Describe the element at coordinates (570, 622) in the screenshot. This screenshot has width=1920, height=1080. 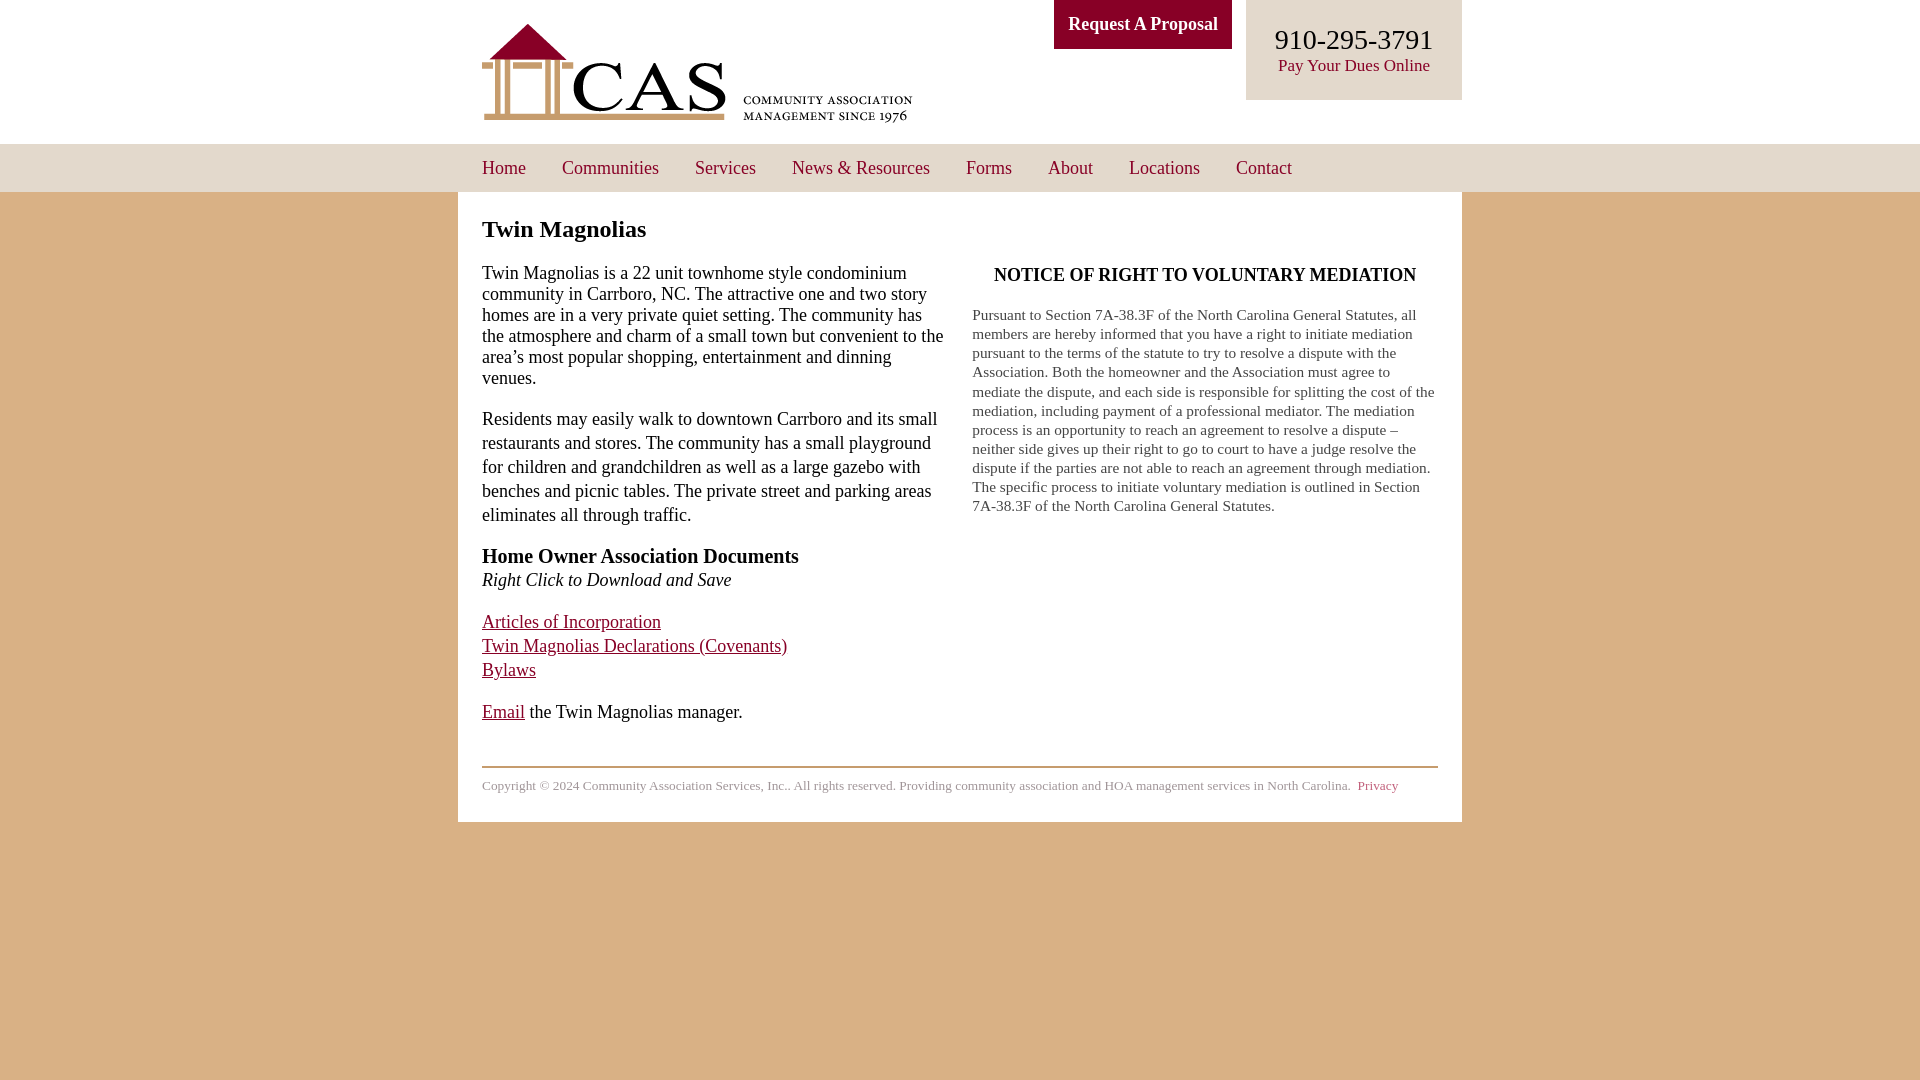
I see `Articles of Incorporation` at that location.